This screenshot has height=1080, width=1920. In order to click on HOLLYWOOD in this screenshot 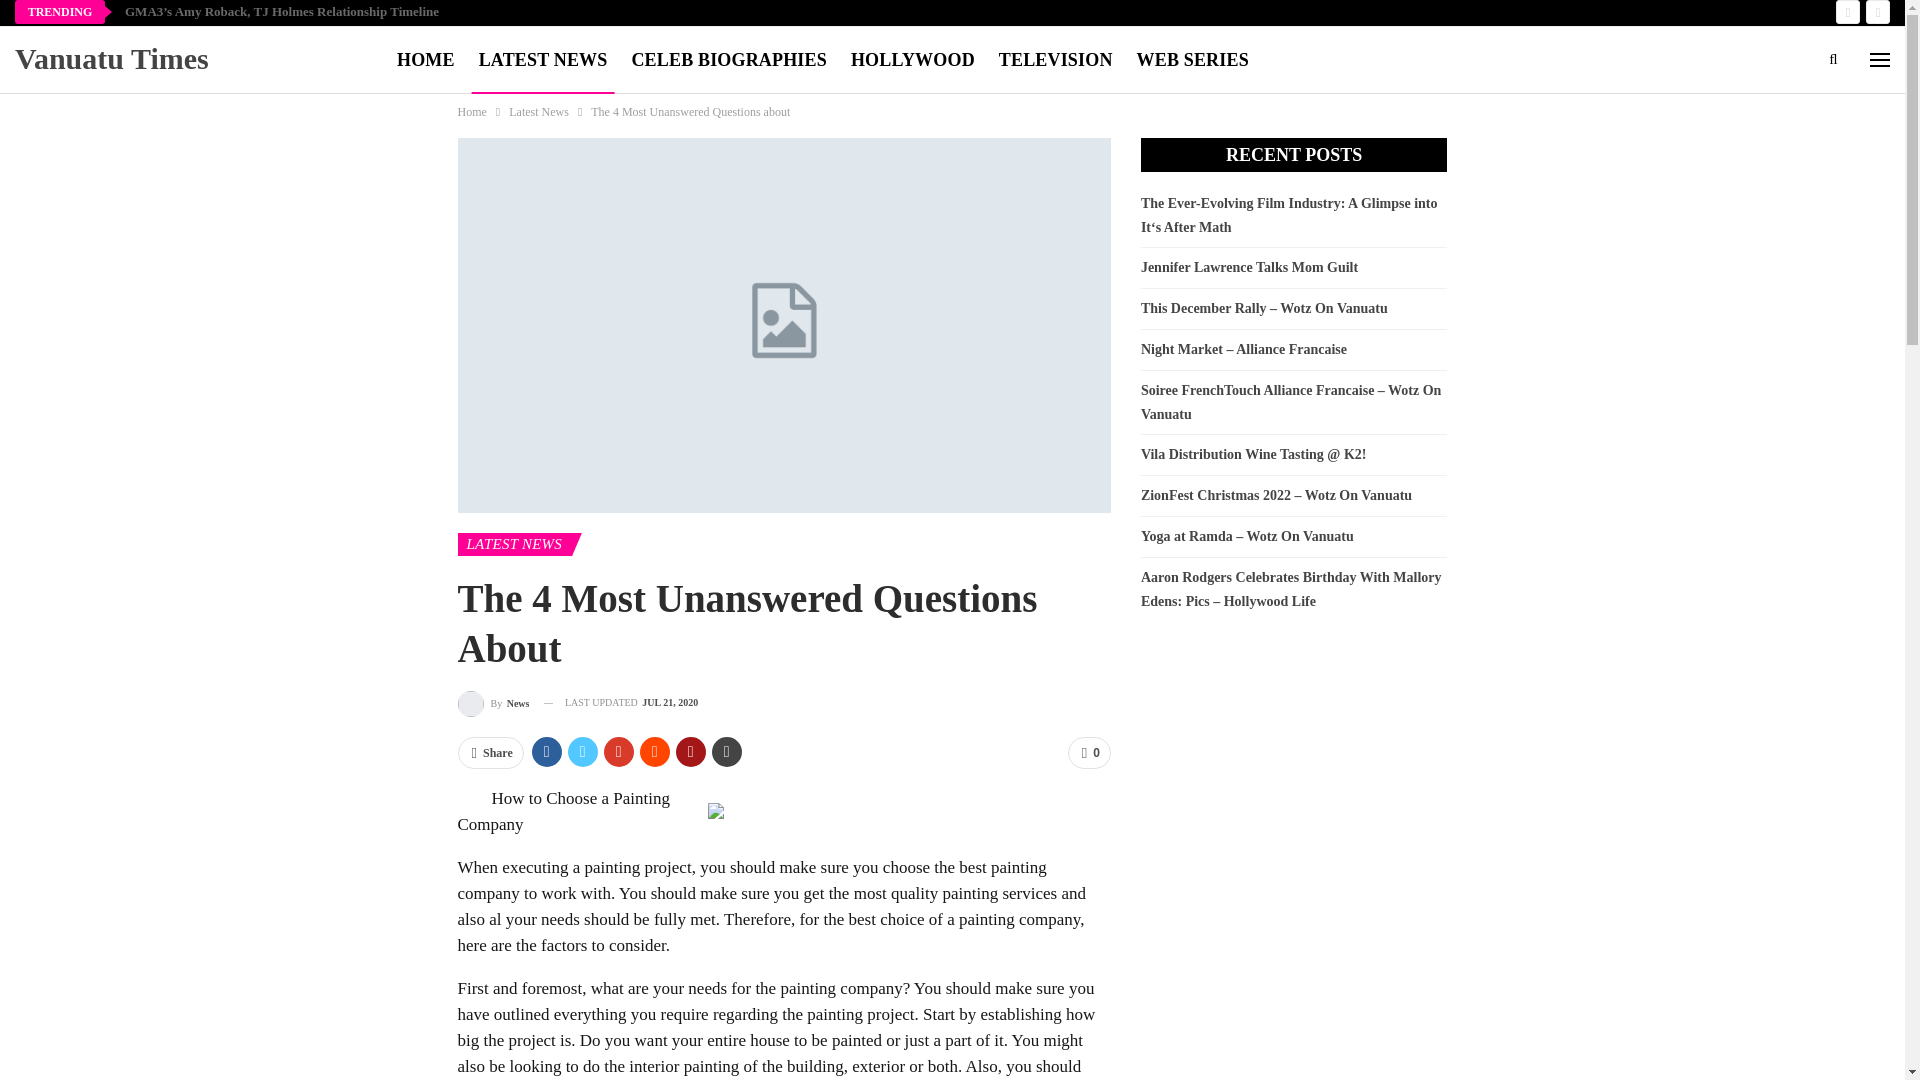, I will do `click(912, 60)`.